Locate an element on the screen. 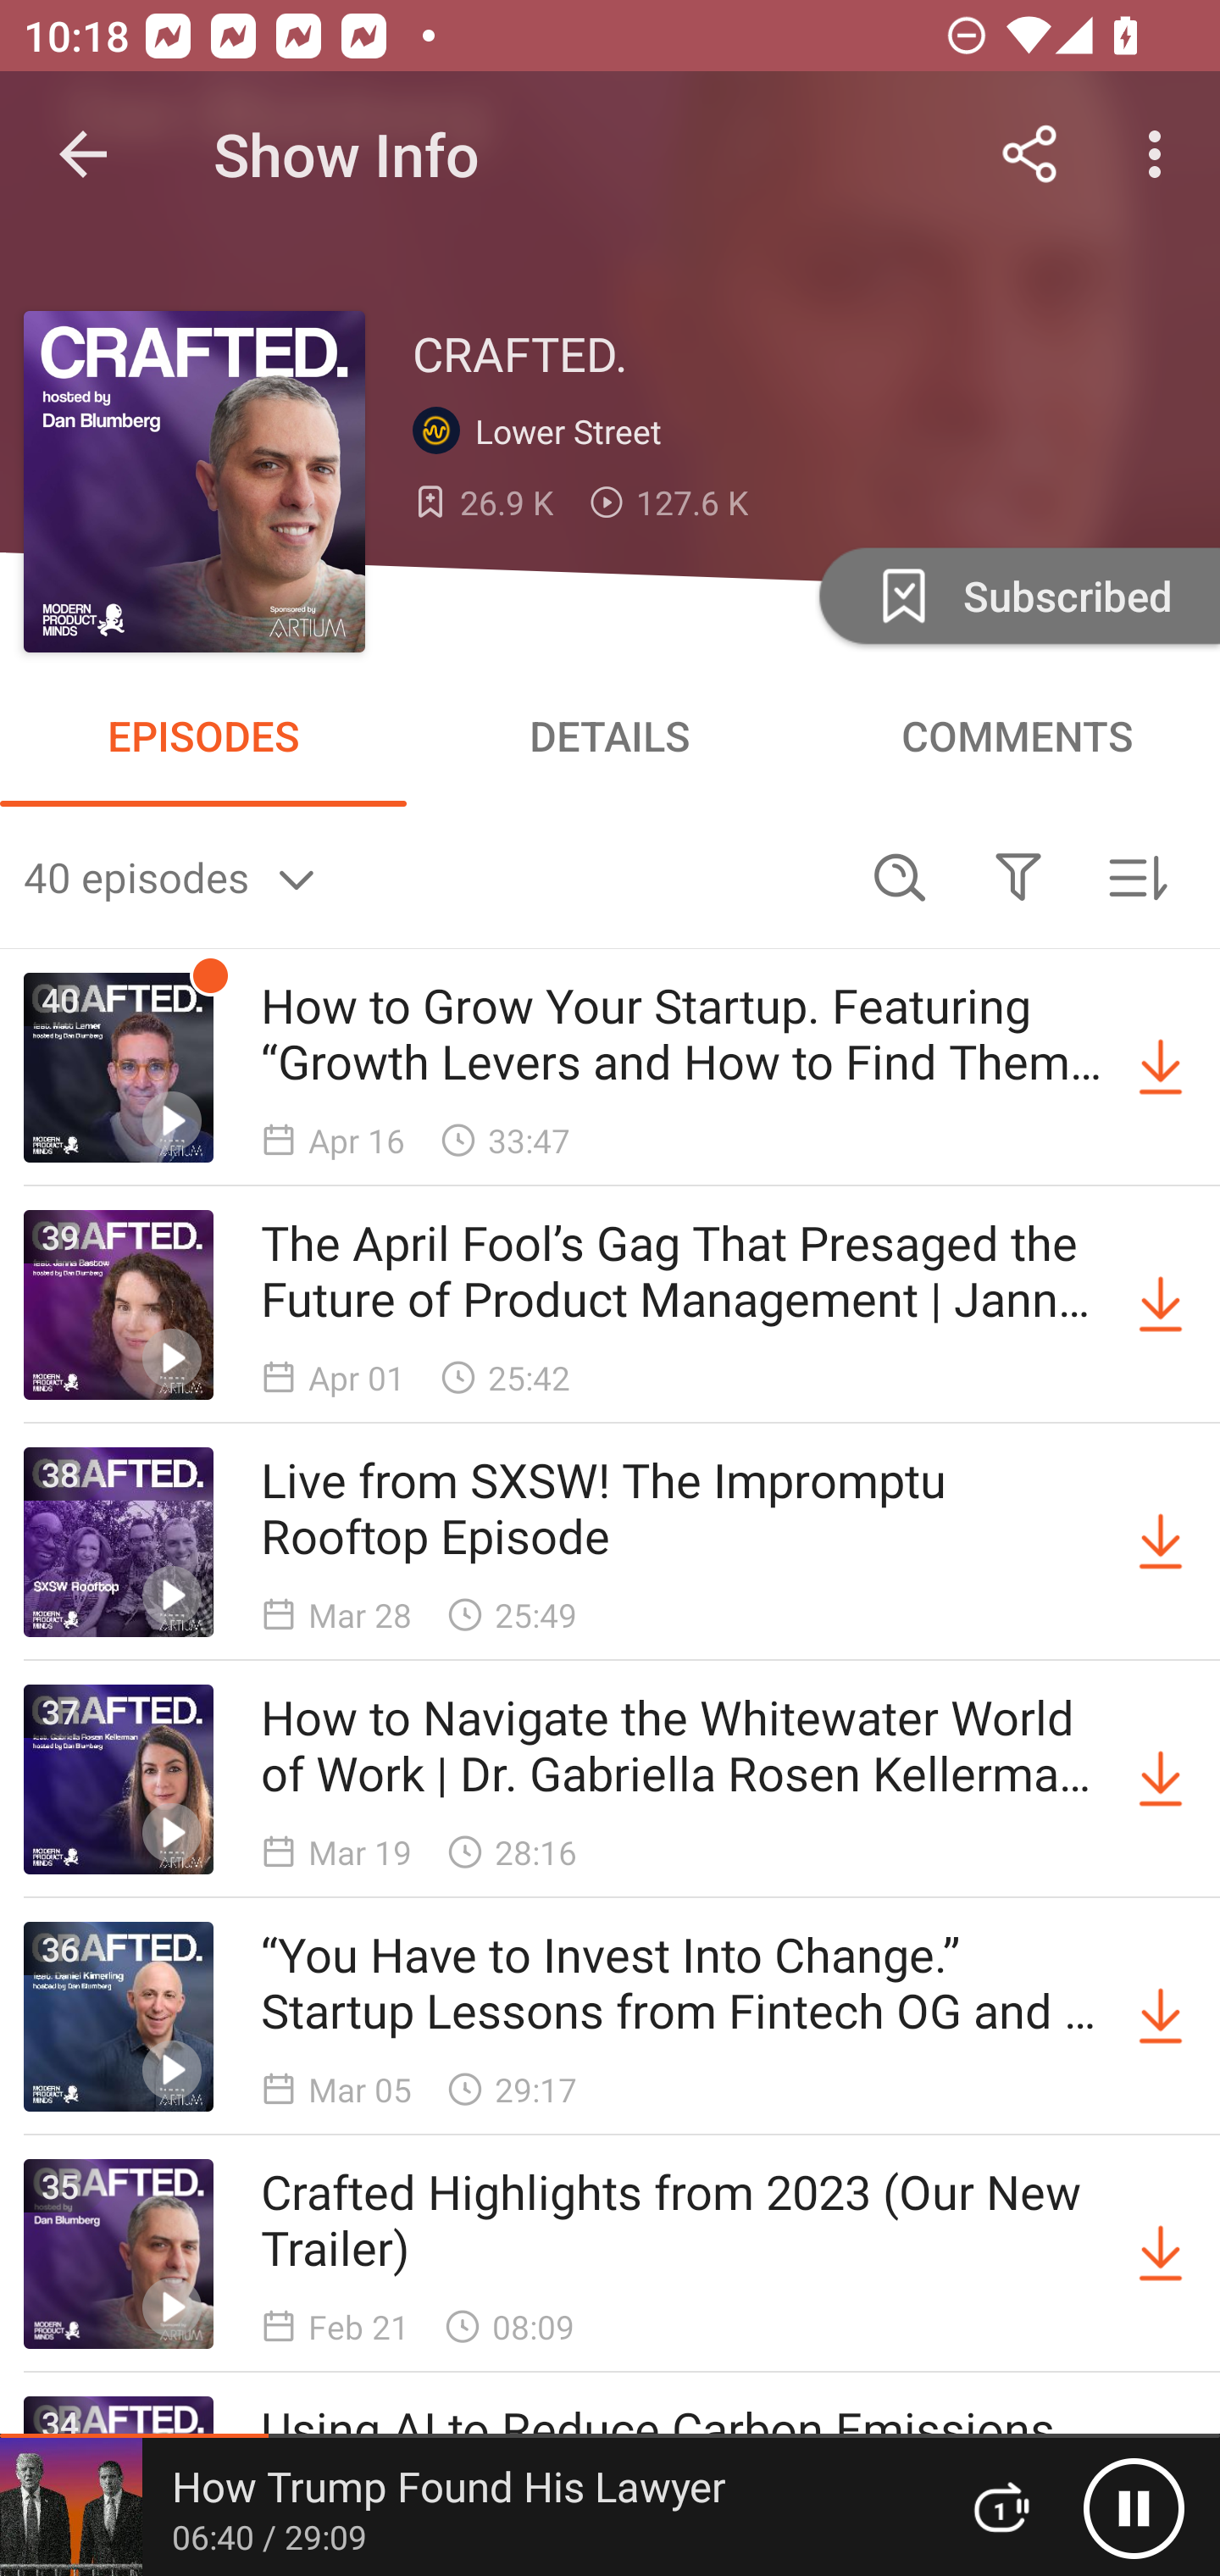 Image resolution: width=1220 pixels, height=2576 pixels. Download is located at coordinates (1161, 1779).